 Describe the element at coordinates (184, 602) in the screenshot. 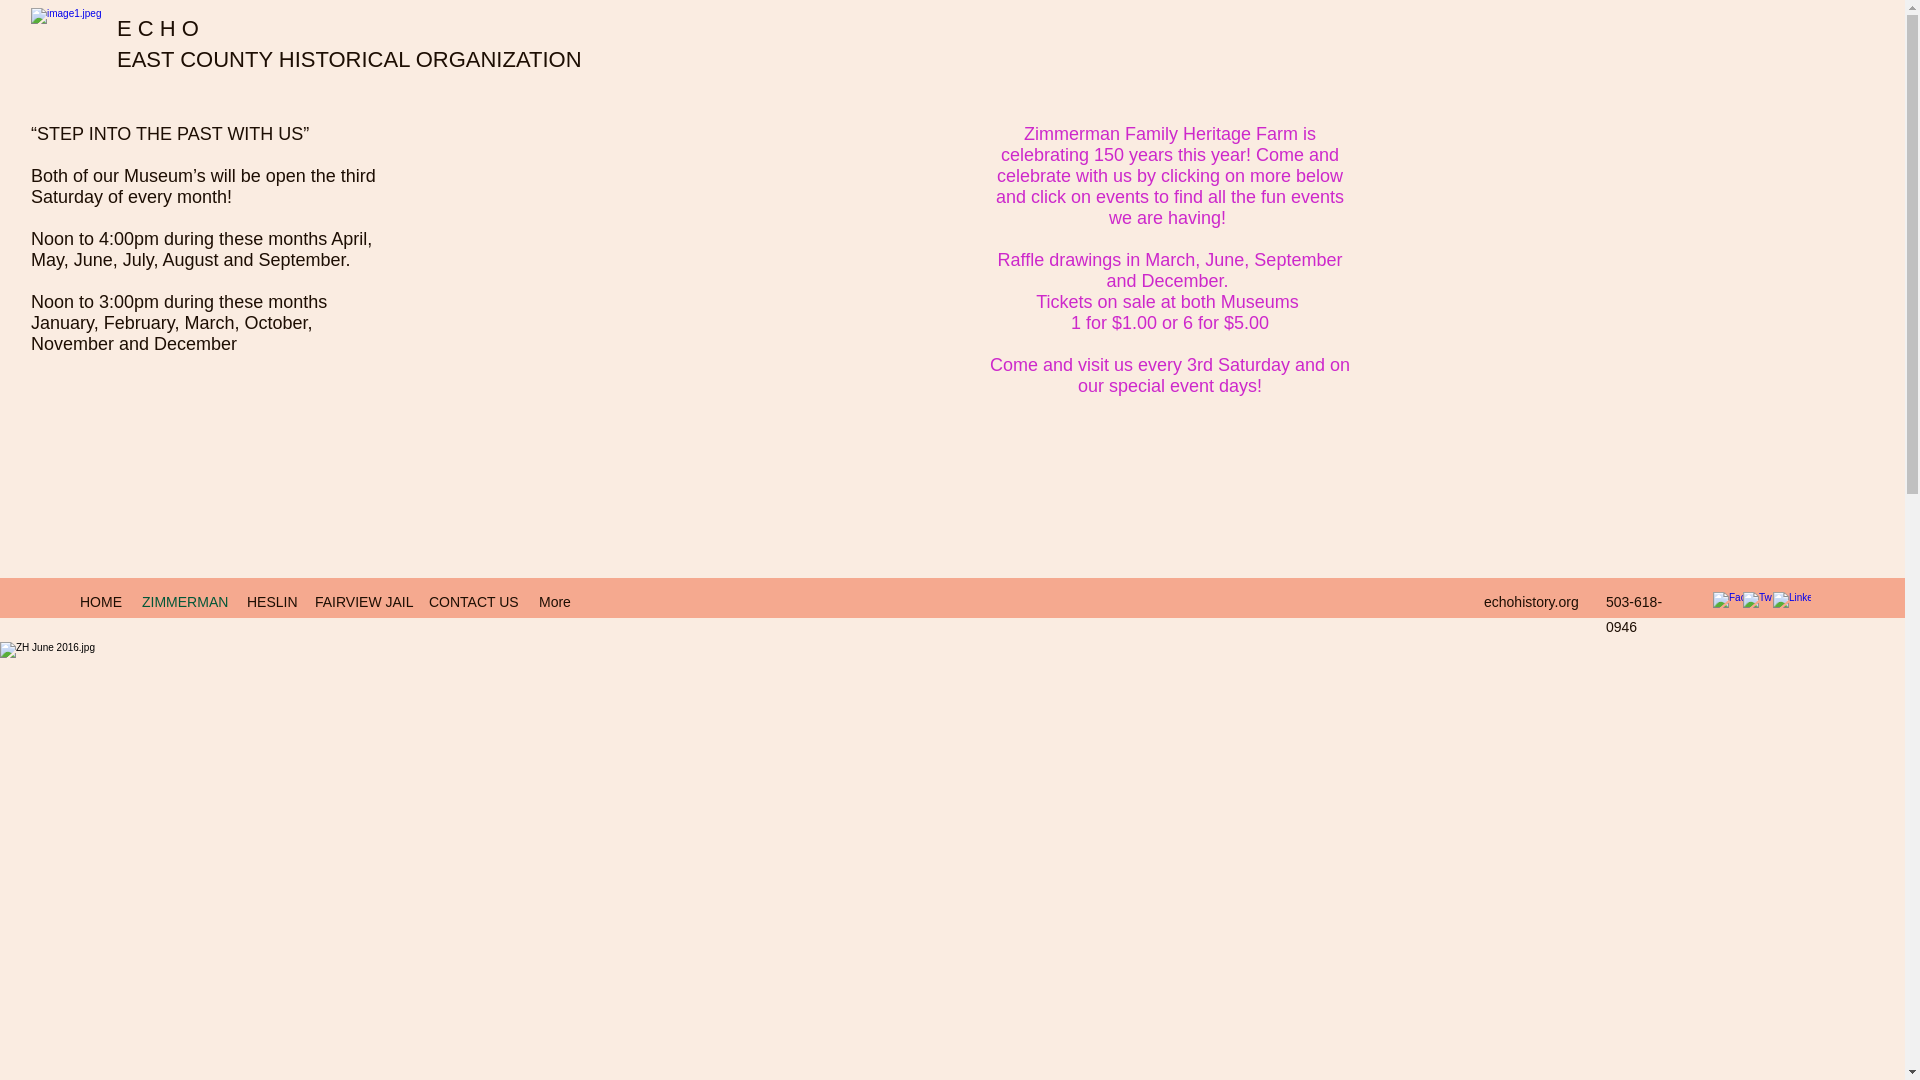

I see `ZIMMERMAN` at that location.